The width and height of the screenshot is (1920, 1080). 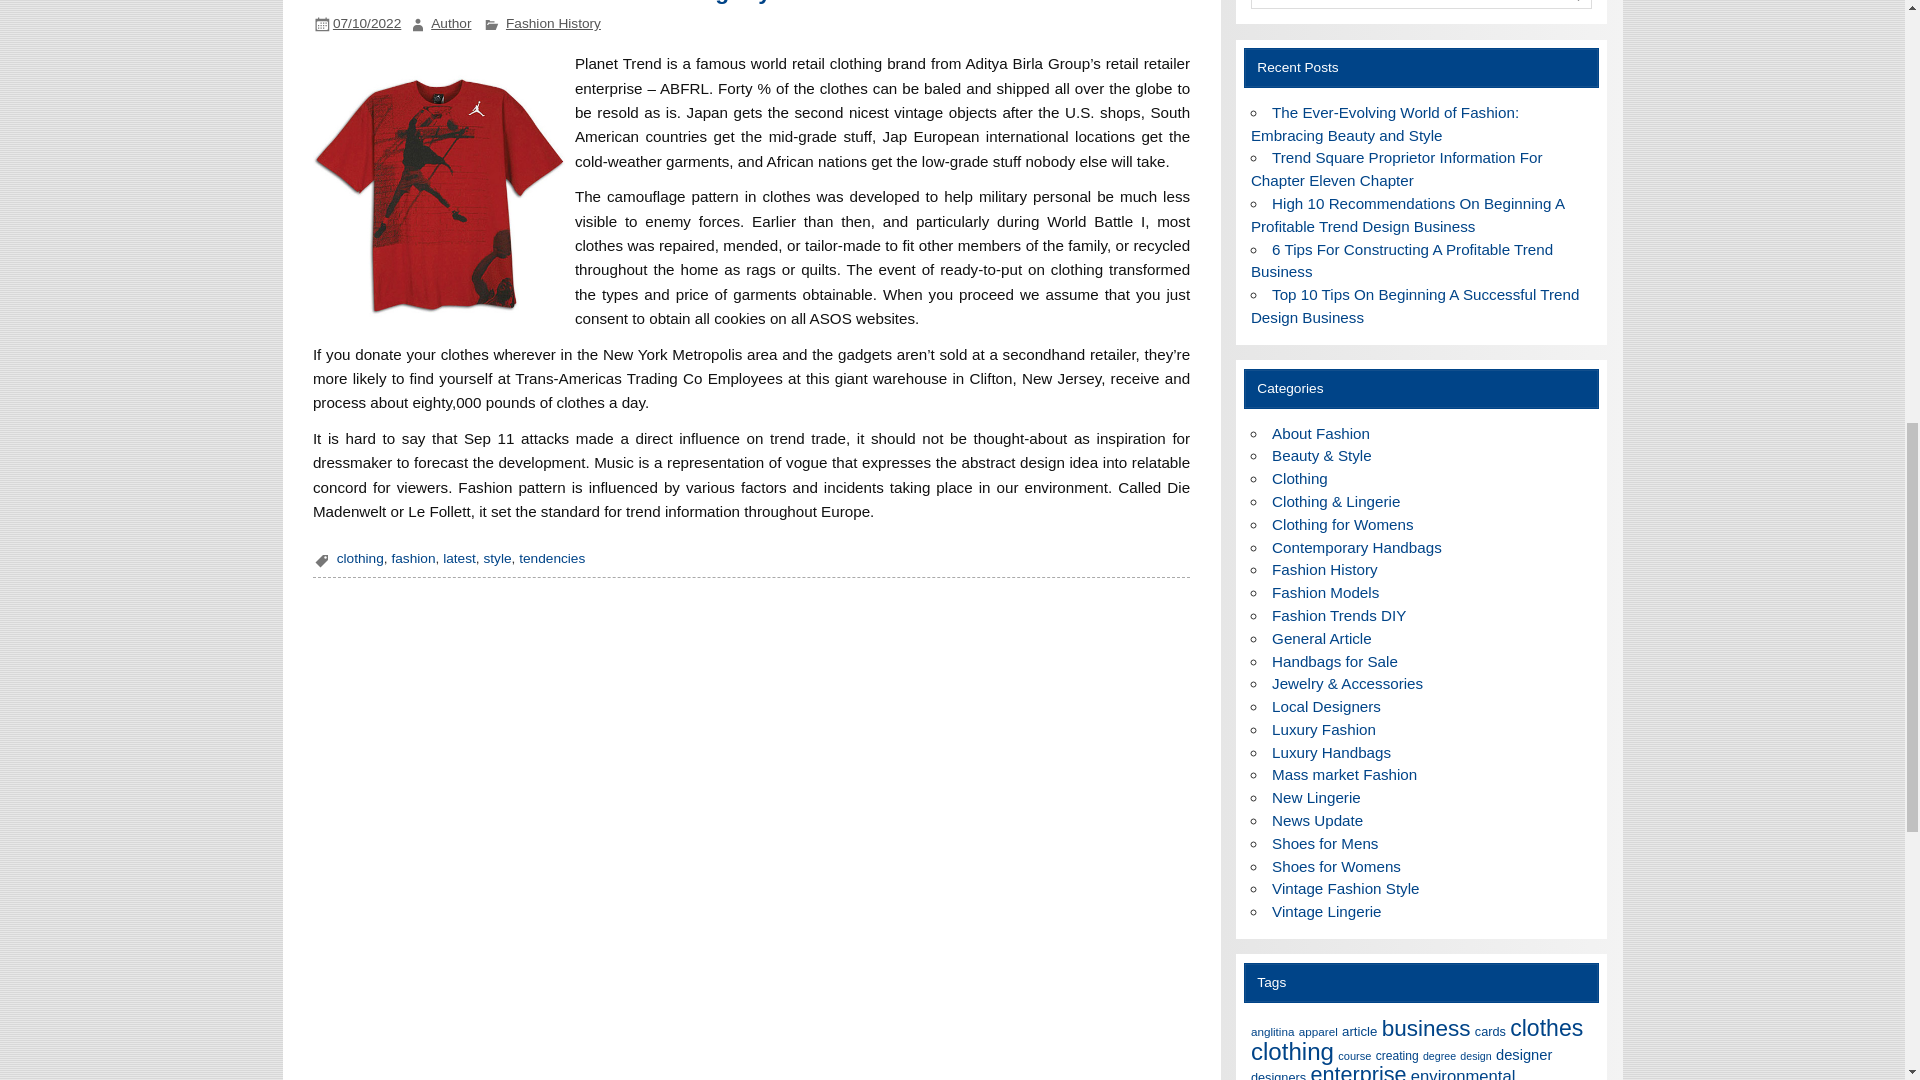 What do you see at coordinates (450, 24) in the screenshot?
I see `Author` at bounding box center [450, 24].